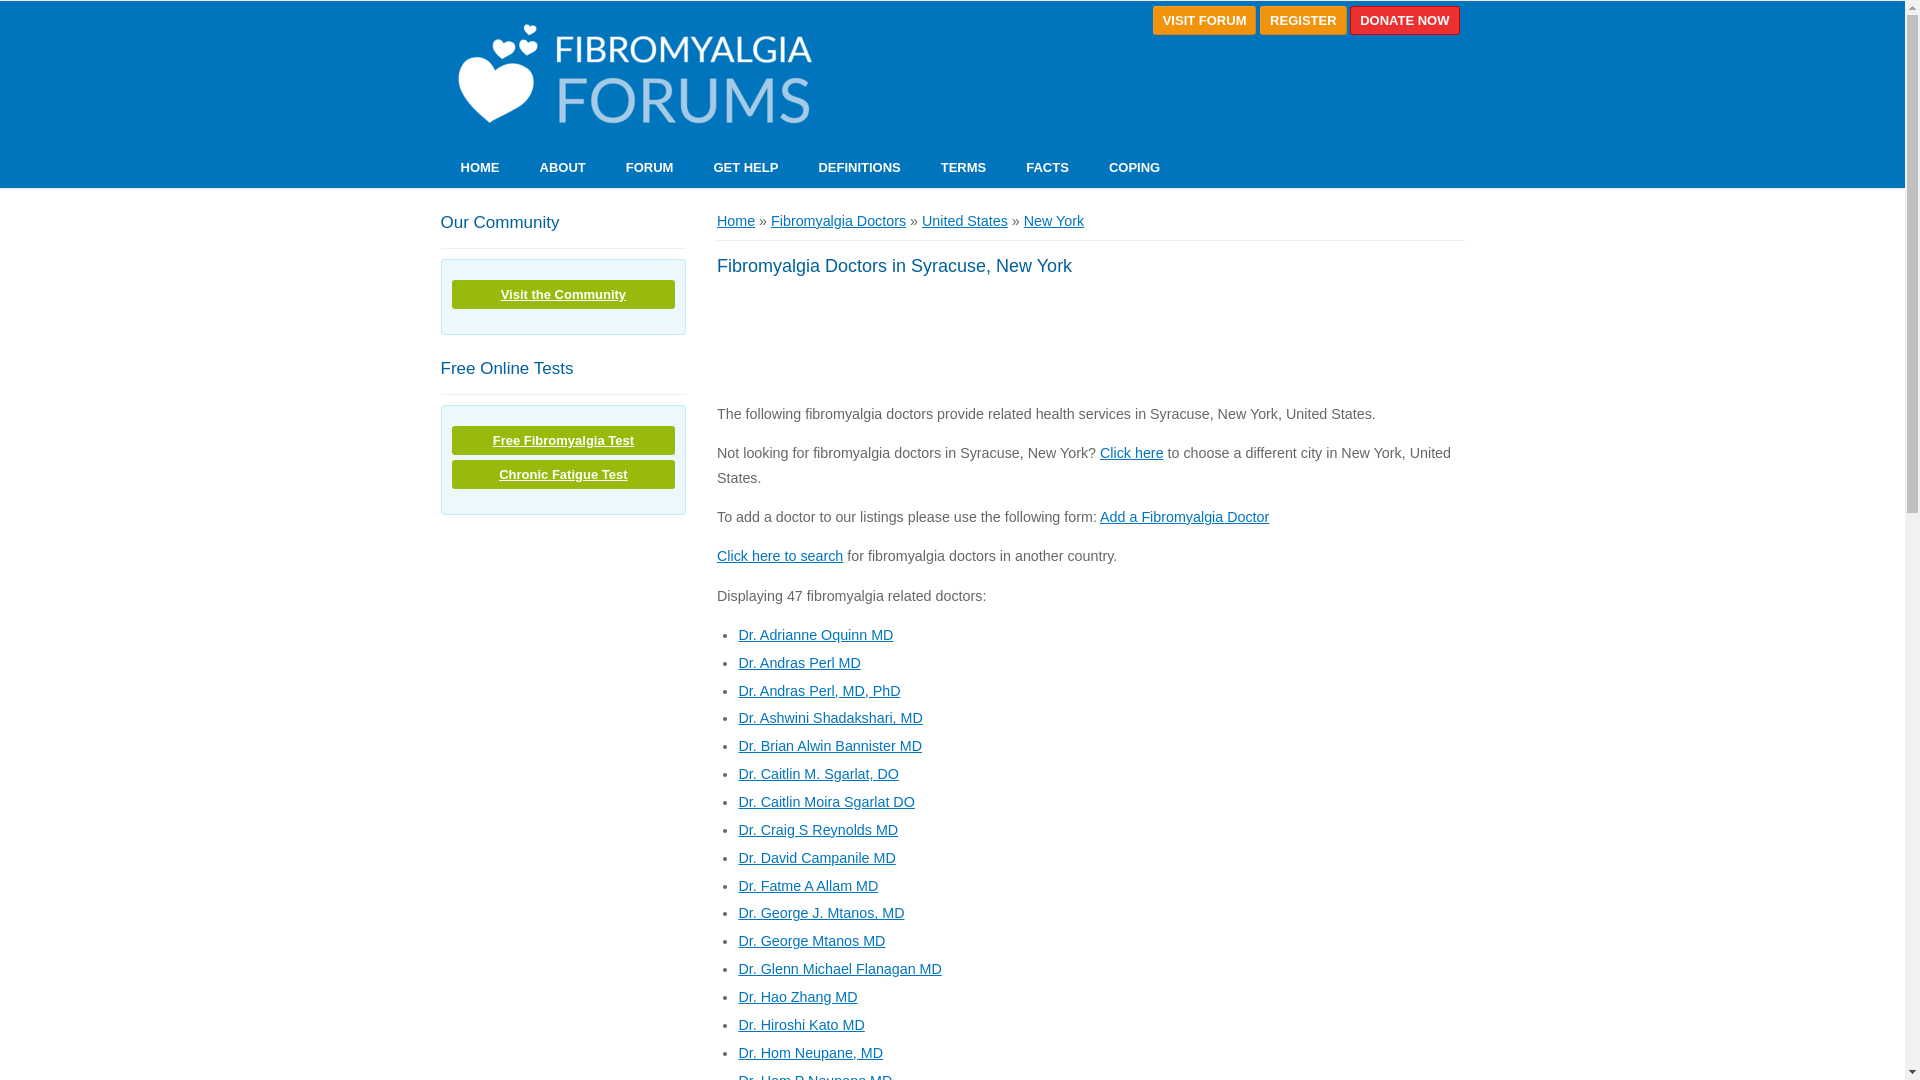 This screenshot has width=1920, height=1080. I want to click on Dr. David Campanile MD, so click(816, 858).